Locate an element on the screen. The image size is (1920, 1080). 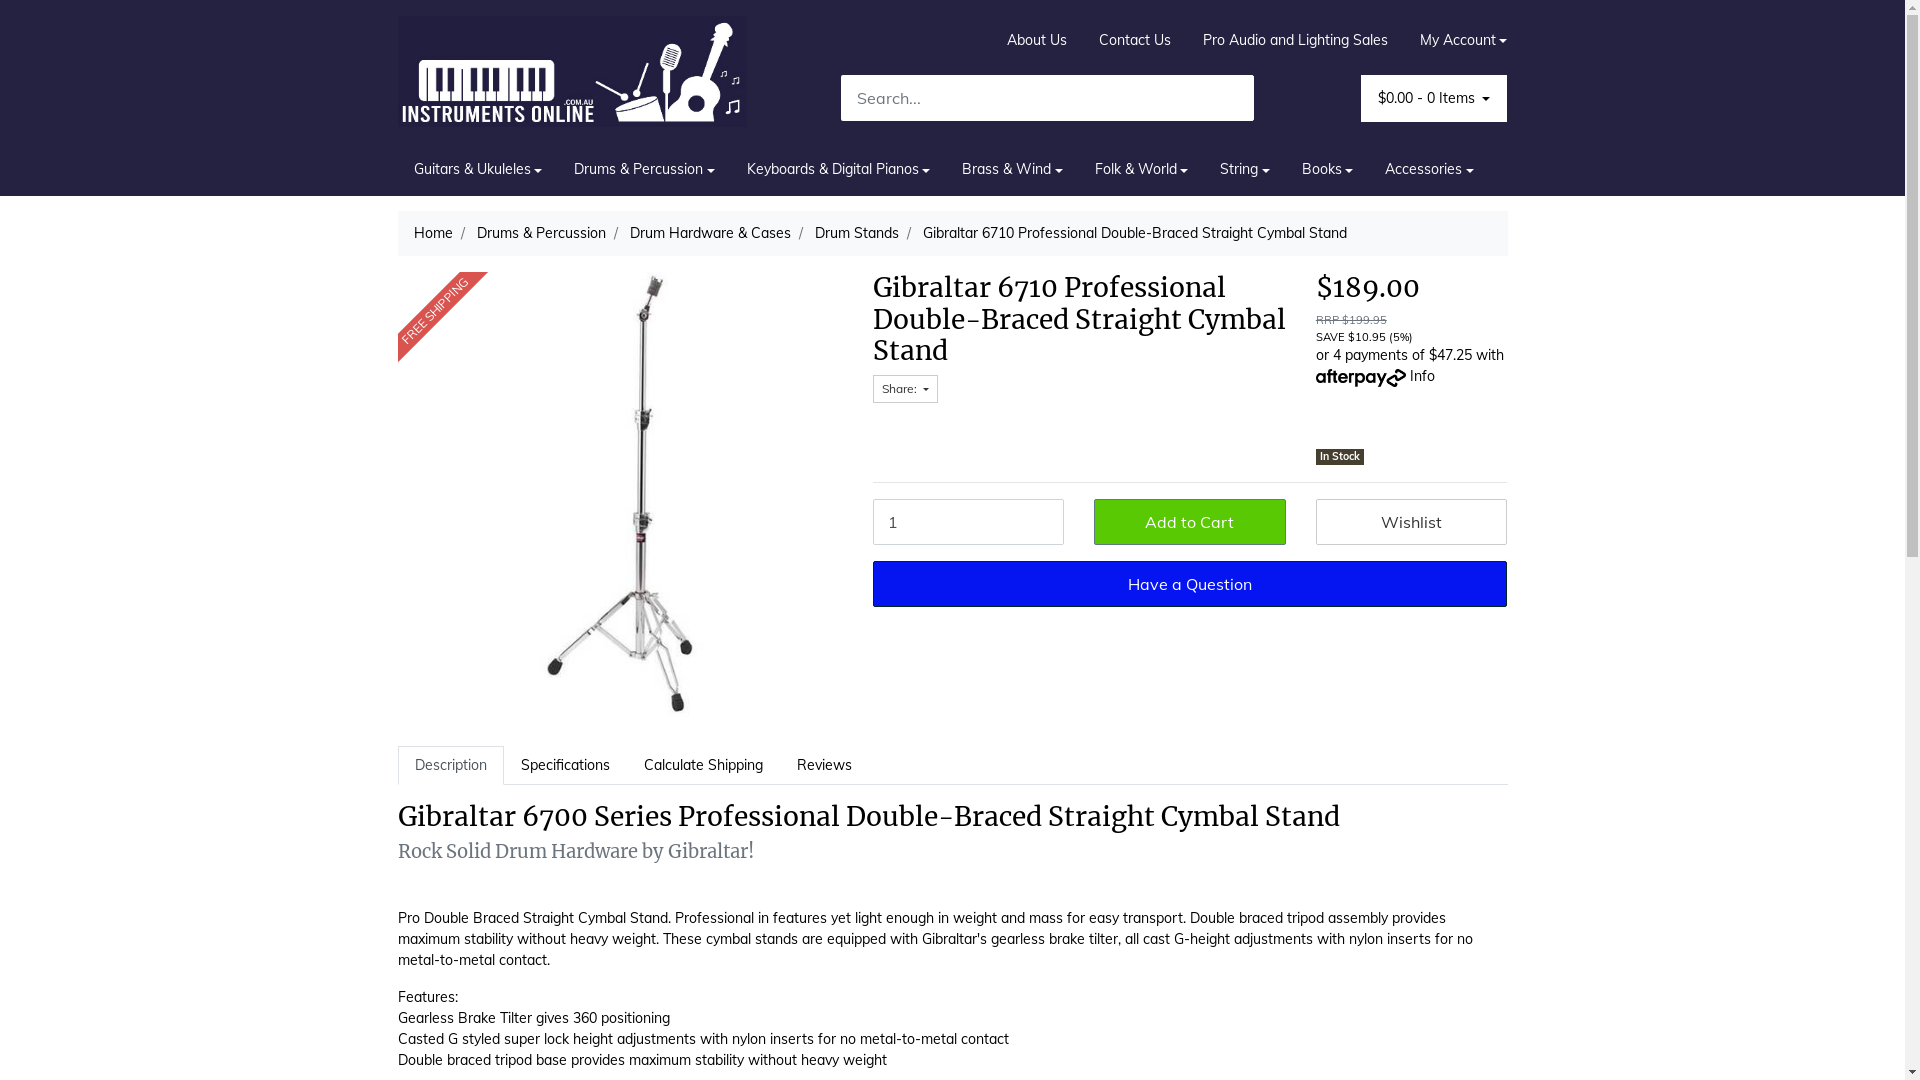
Brass & Wind is located at coordinates (1012, 170).